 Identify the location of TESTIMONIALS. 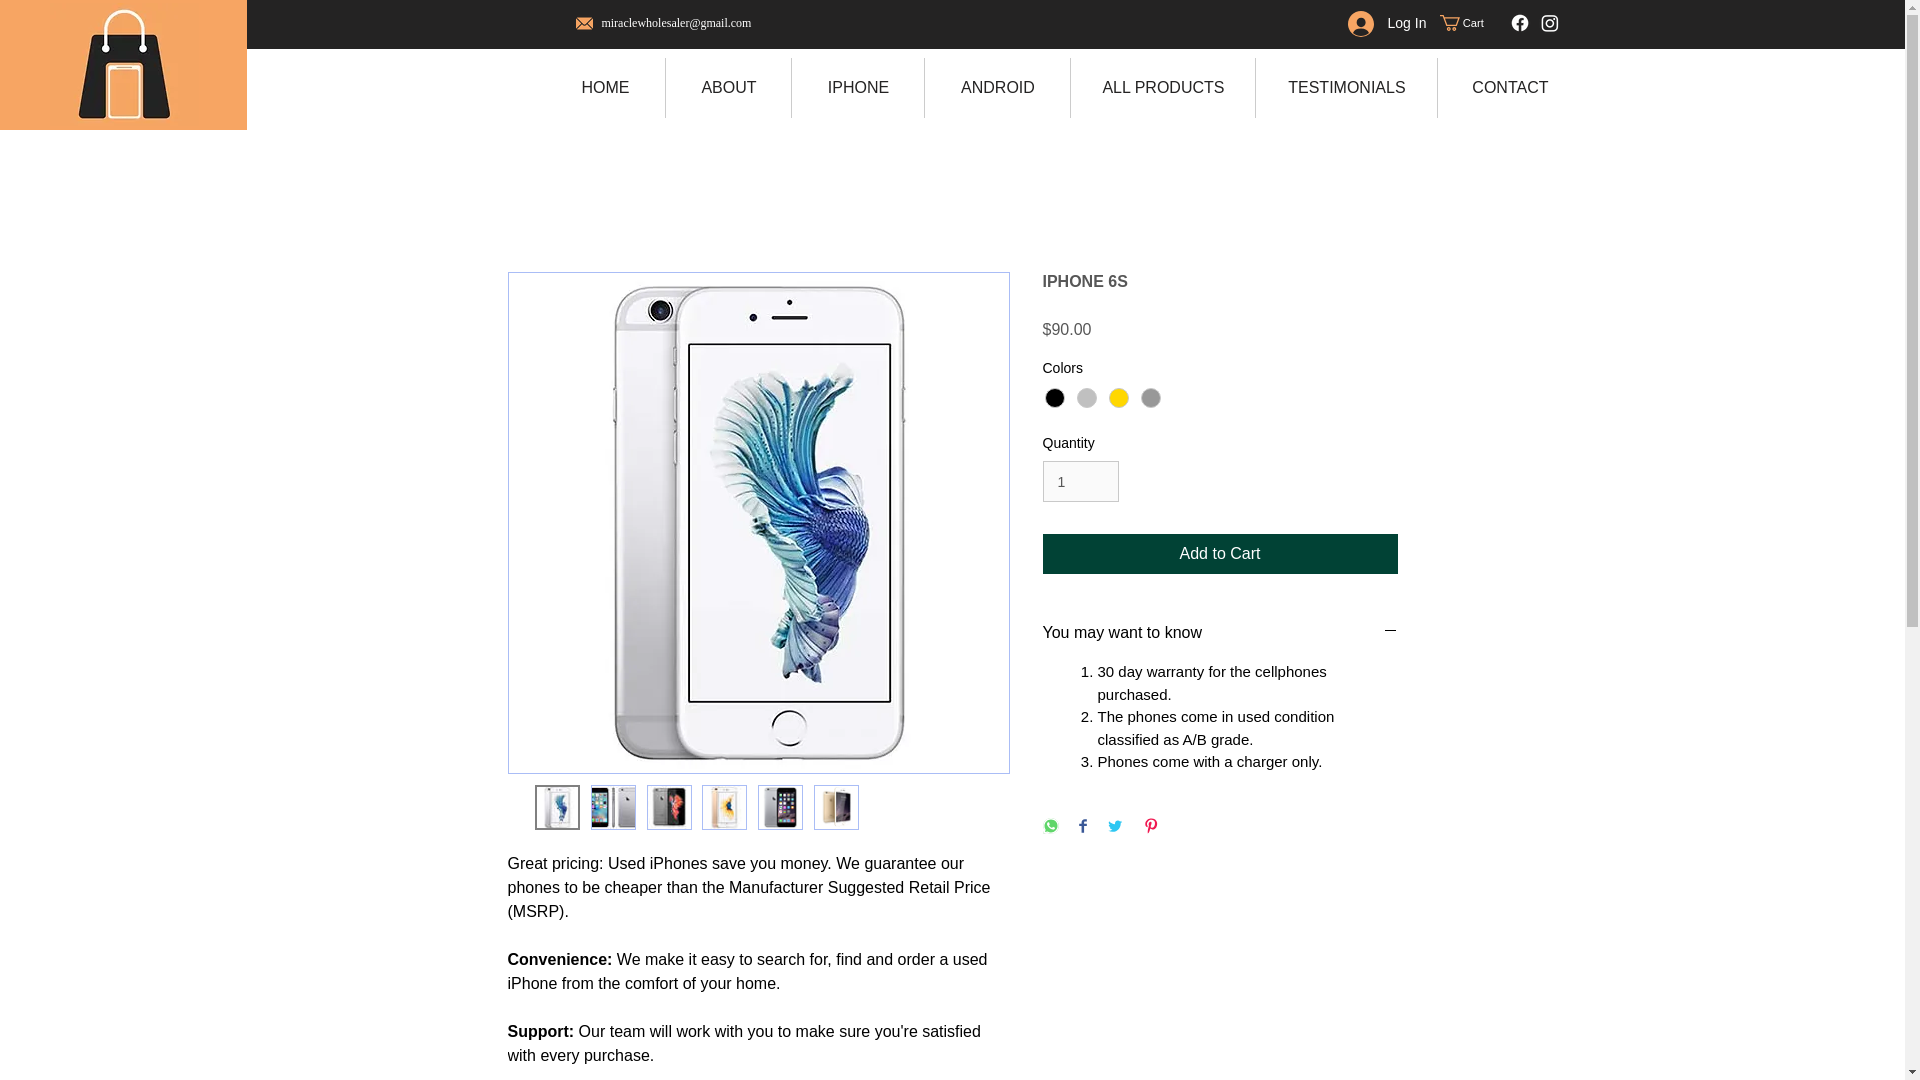
(1346, 88).